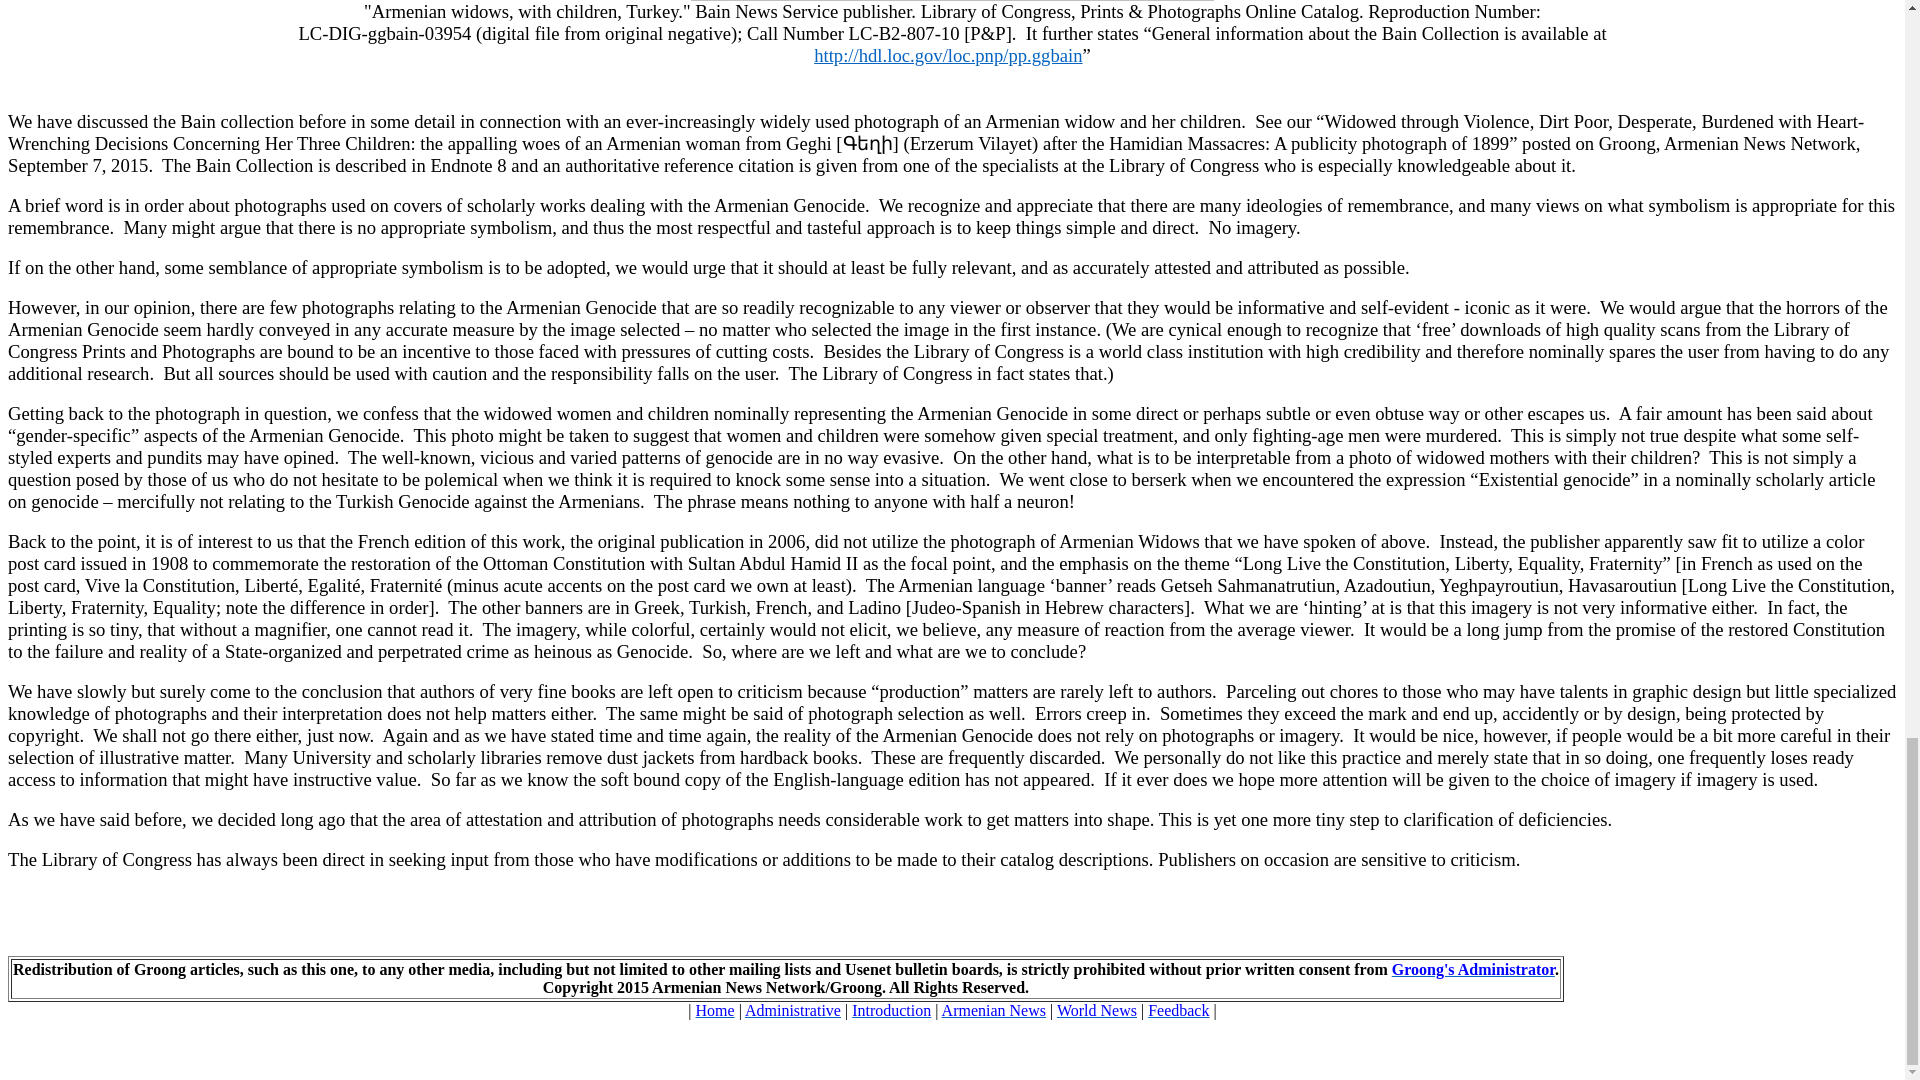 The image size is (1920, 1080). What do you see at coordinates (715, 1010) in the screenshot?
I see `Home` at bounding box center [715, 1010].